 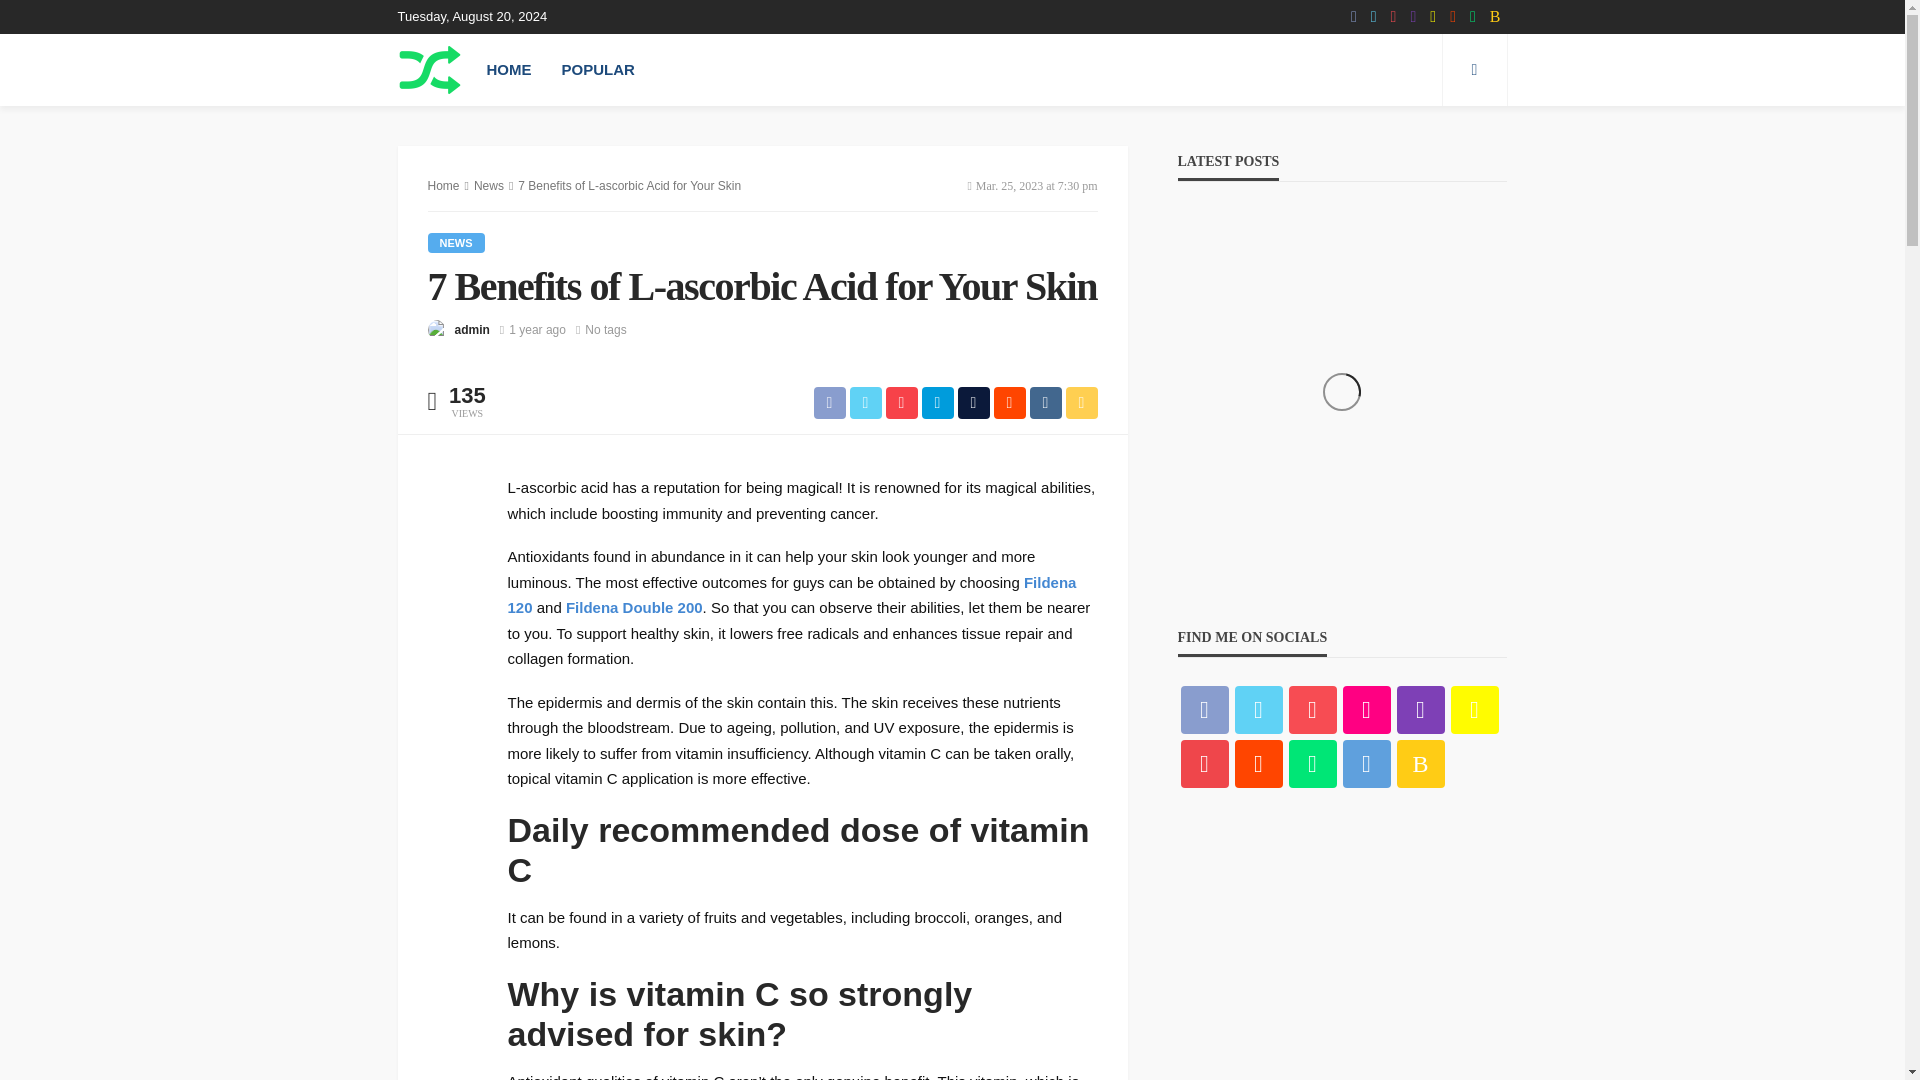 What do you see at coordinates (456, 242) in the screenshot?
I see `NEWS` at bounding box center [456, 242].